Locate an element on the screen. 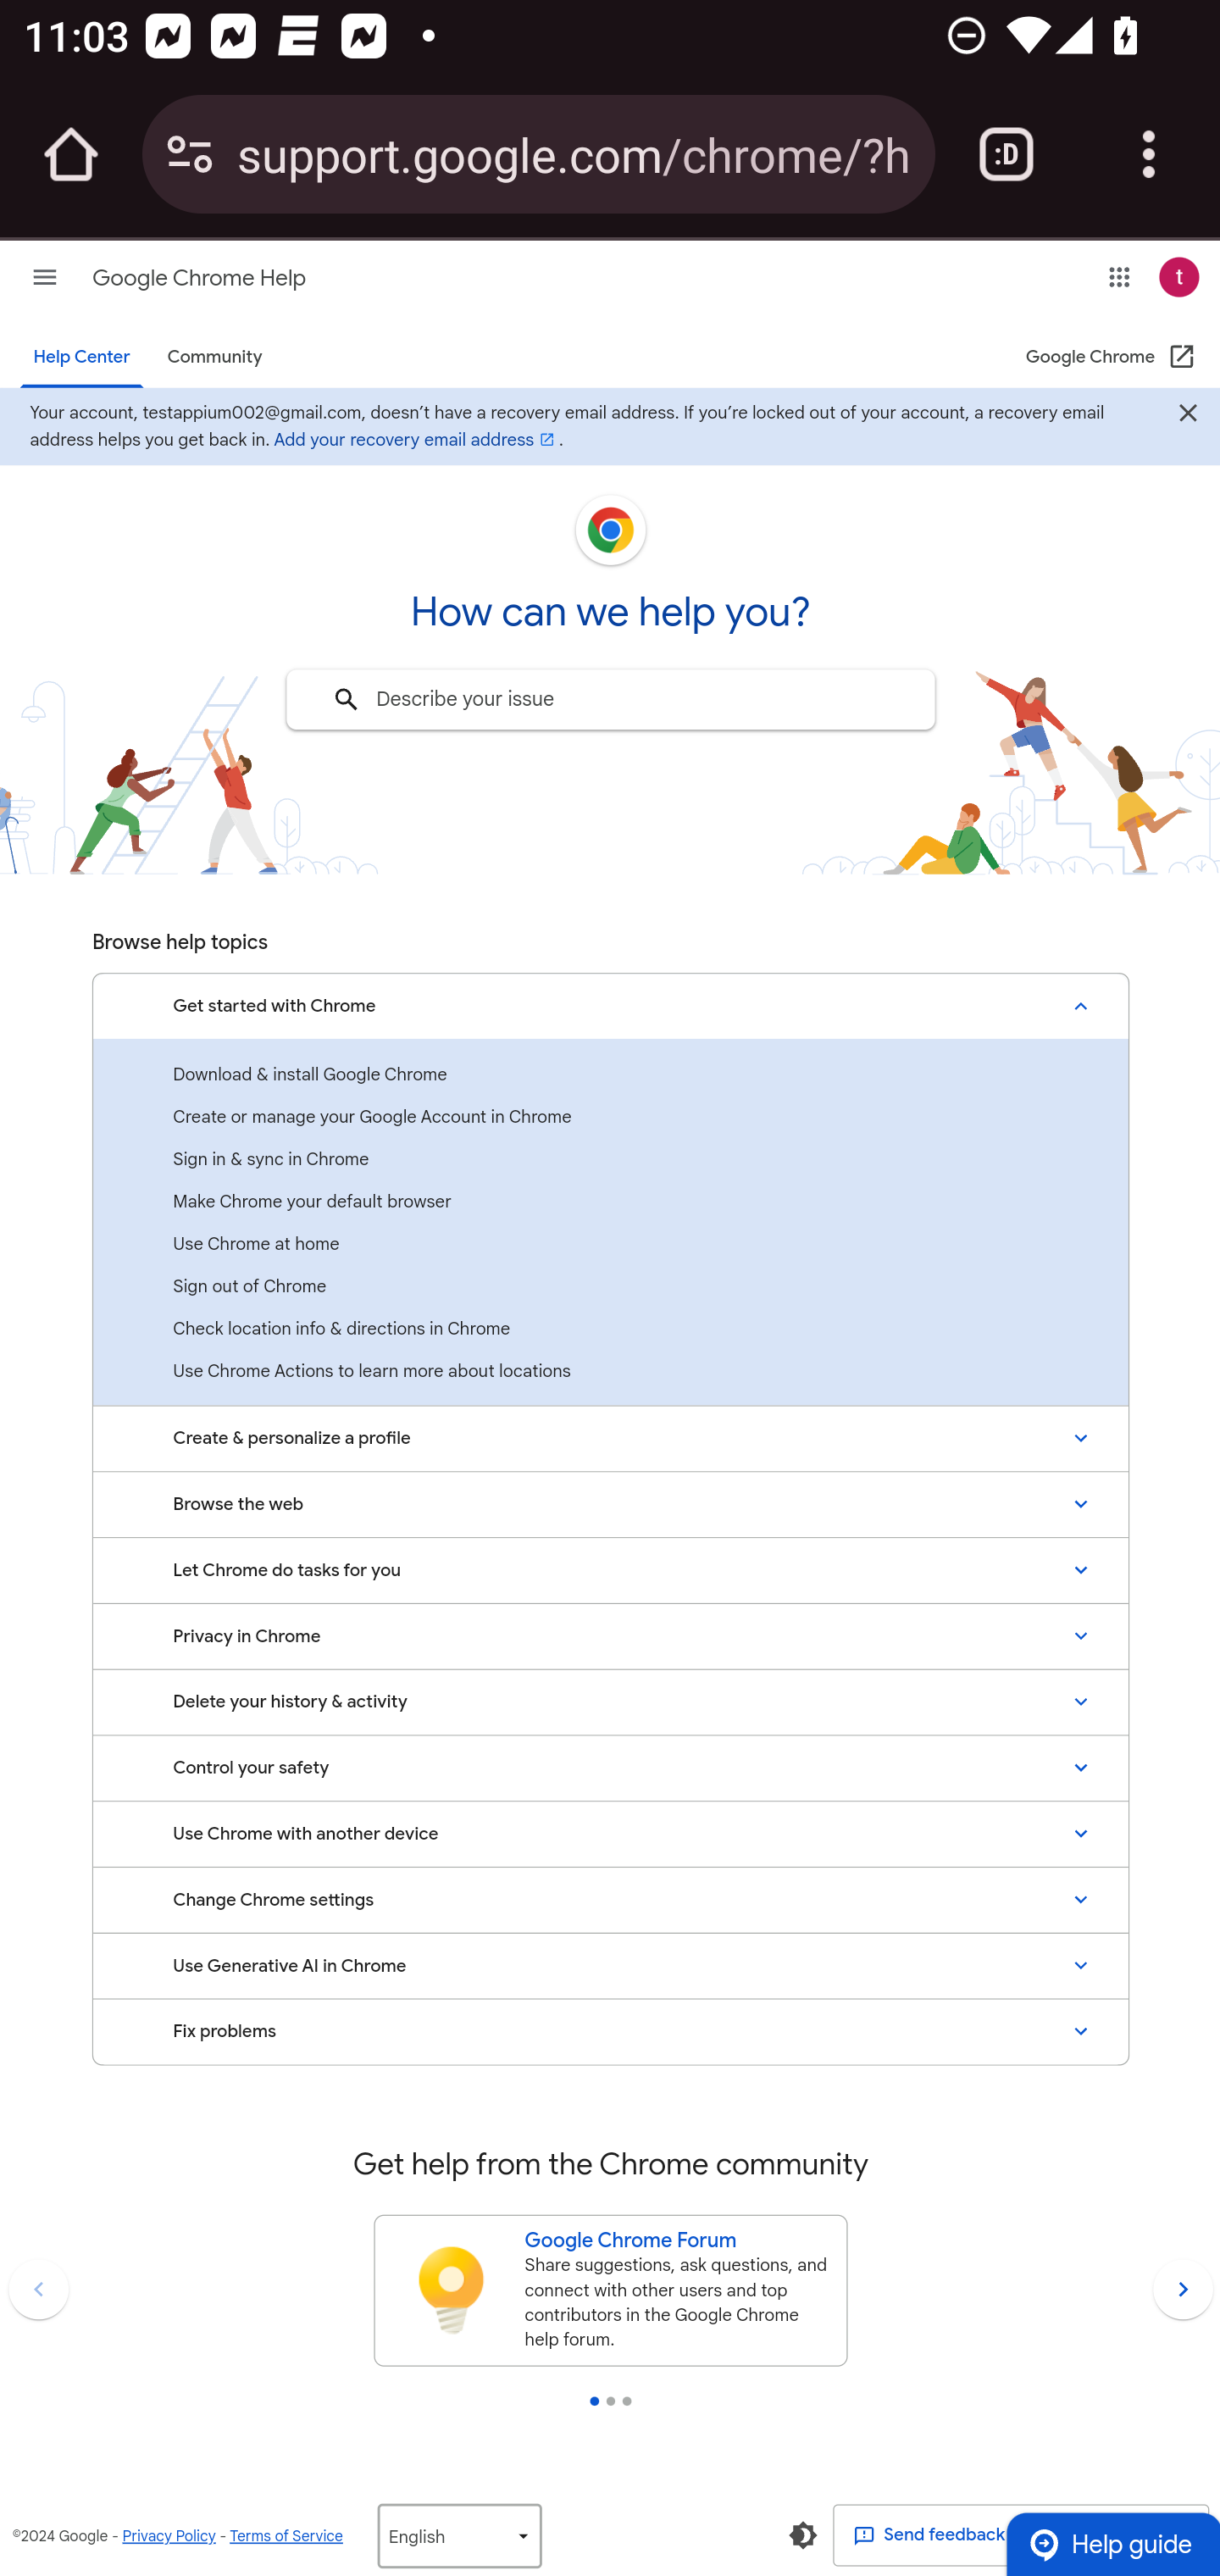 This screenshot has height=2576, width=1220. Sign in & sync in Chrome is located at coordinates (610, 1158).